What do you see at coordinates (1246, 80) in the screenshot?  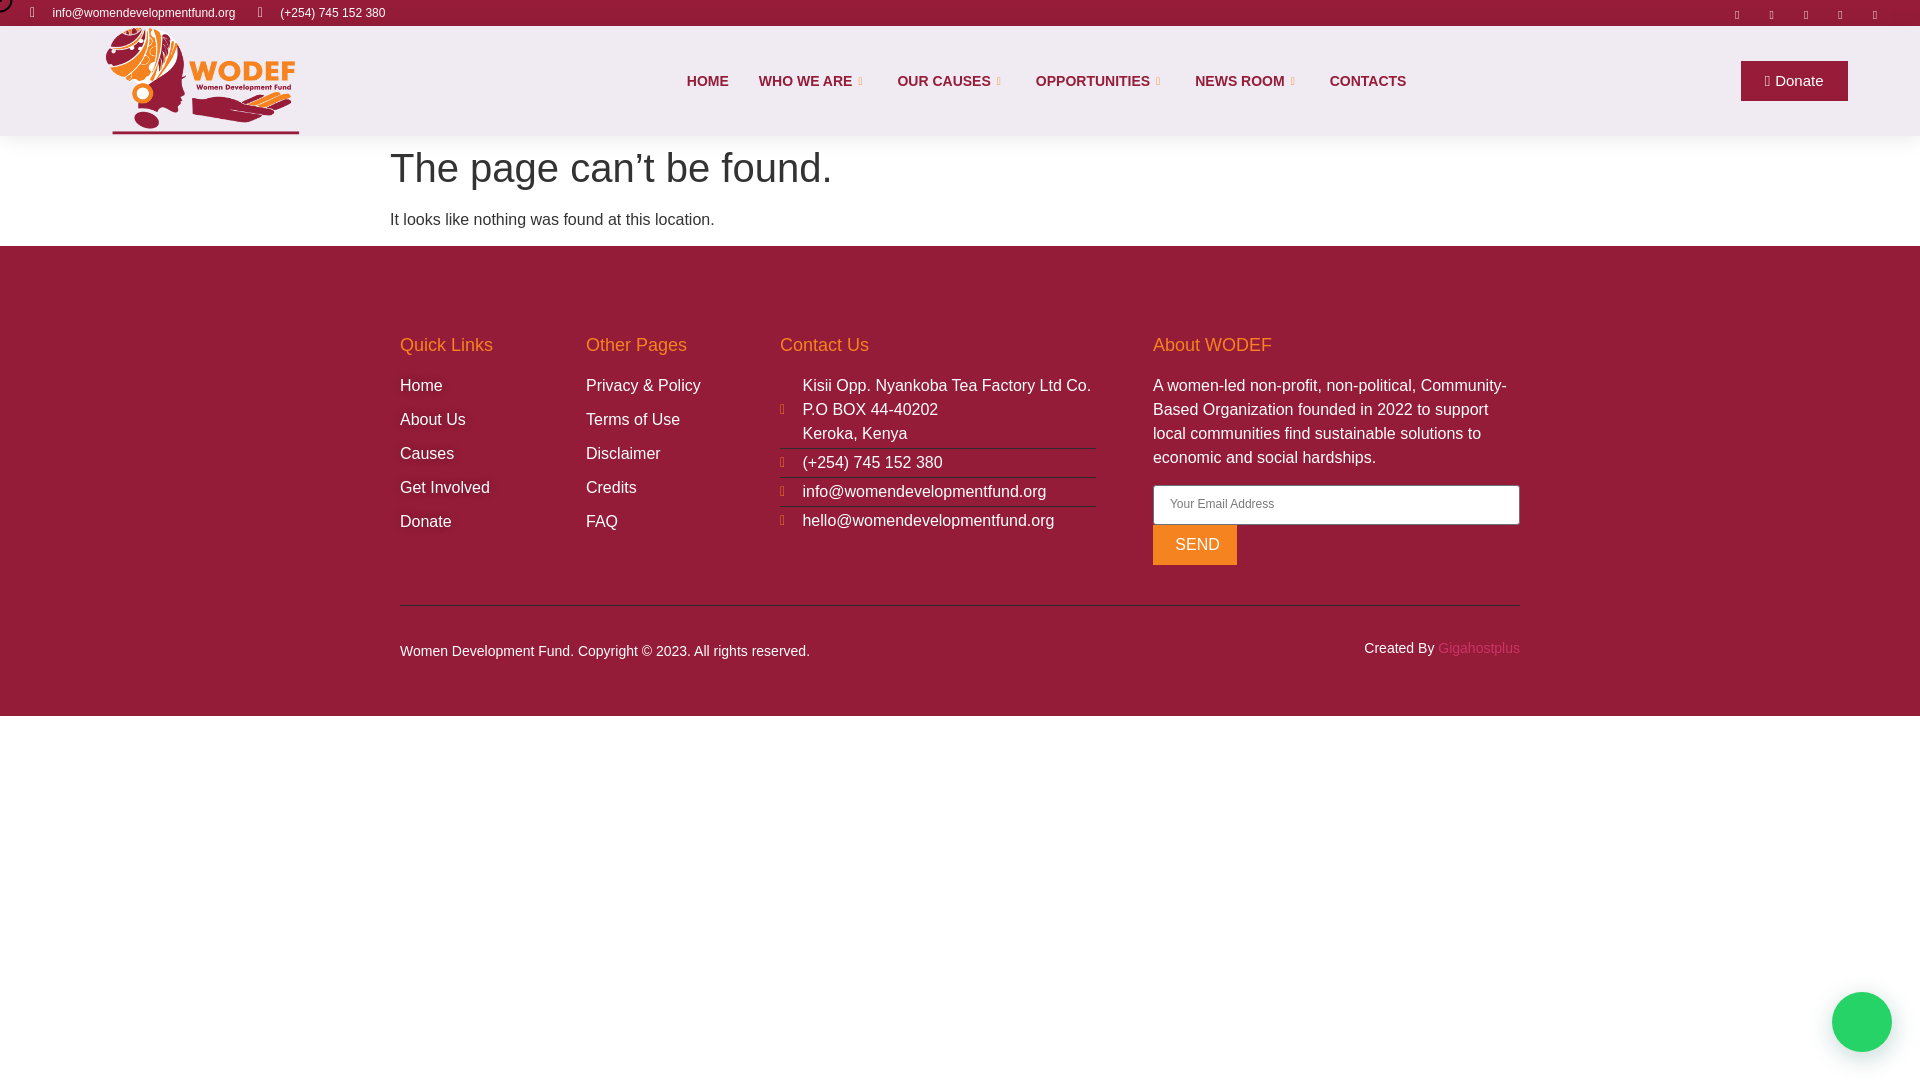 I see `NEWS ROOM` at bounding box center [1246, 80].